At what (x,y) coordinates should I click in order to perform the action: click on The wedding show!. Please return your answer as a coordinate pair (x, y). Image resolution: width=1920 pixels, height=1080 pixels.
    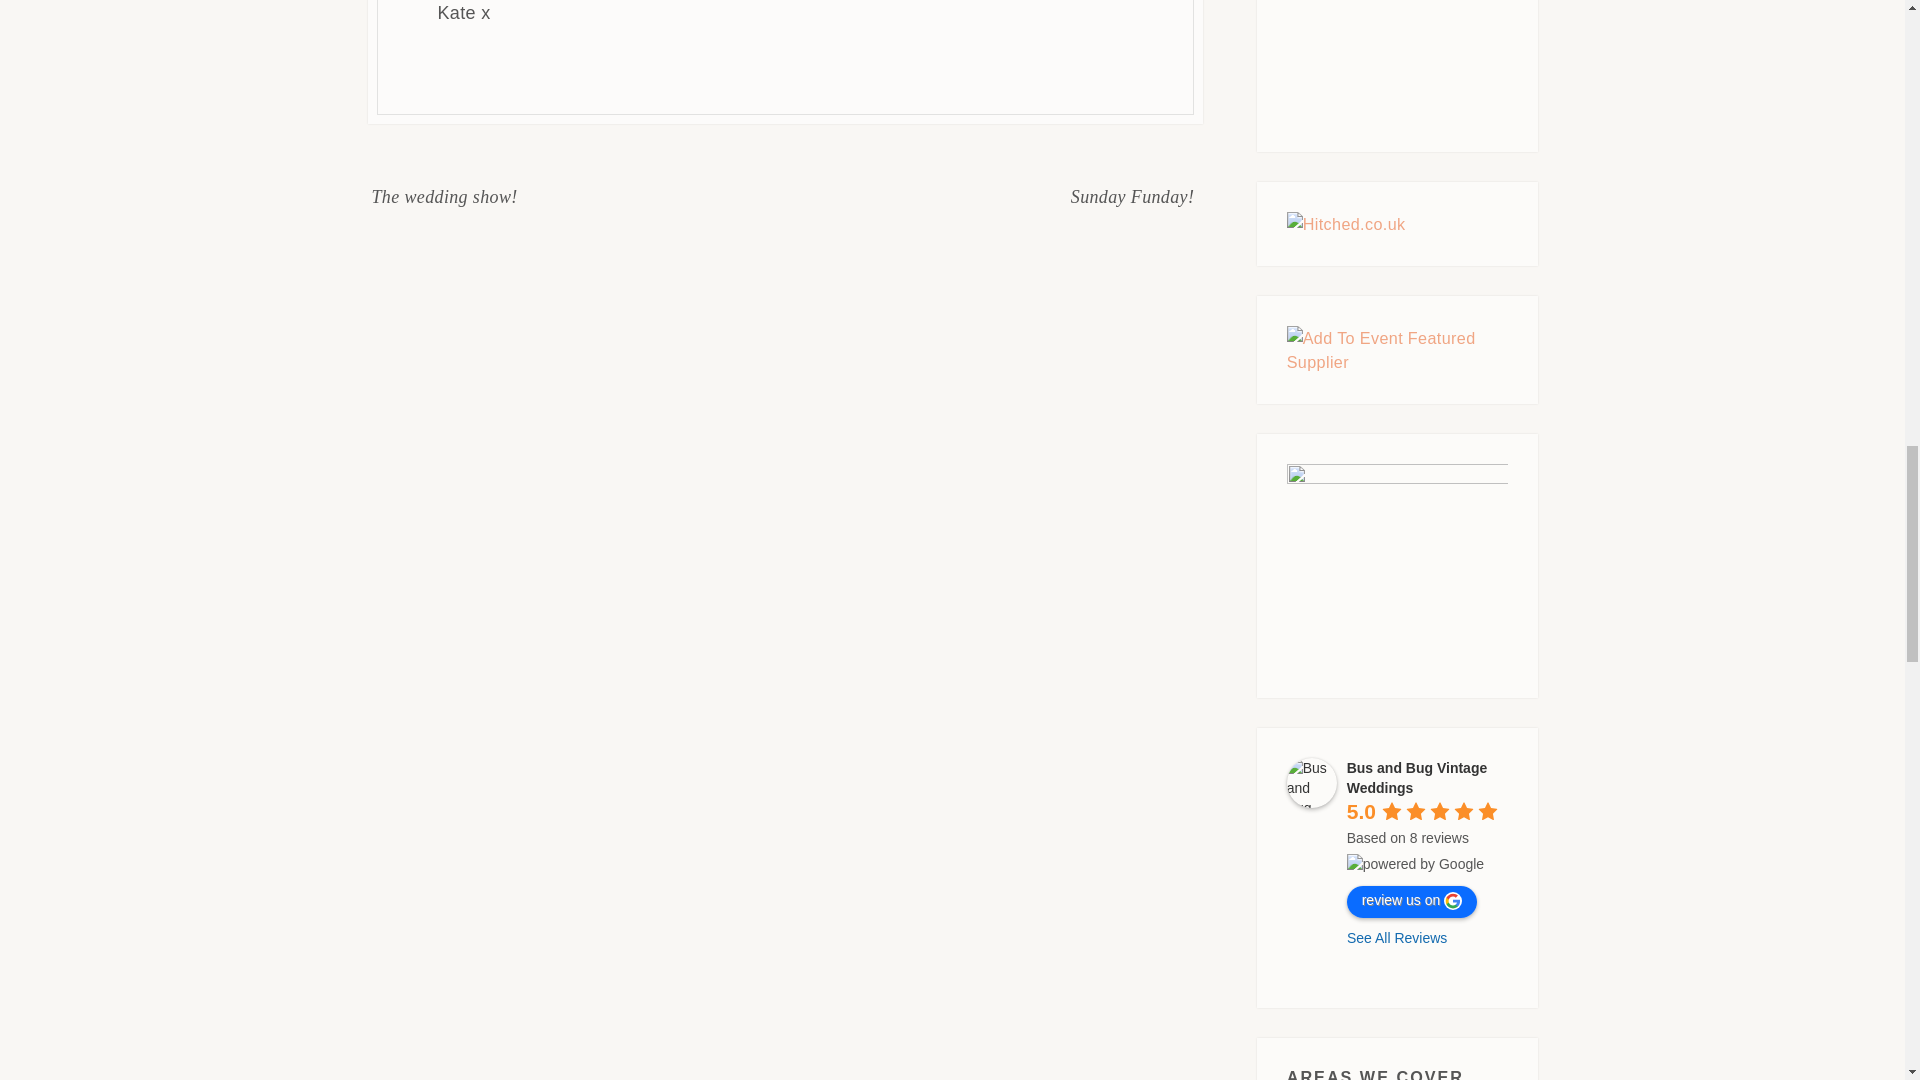
    Looking at the image, I should click on (445, 196).